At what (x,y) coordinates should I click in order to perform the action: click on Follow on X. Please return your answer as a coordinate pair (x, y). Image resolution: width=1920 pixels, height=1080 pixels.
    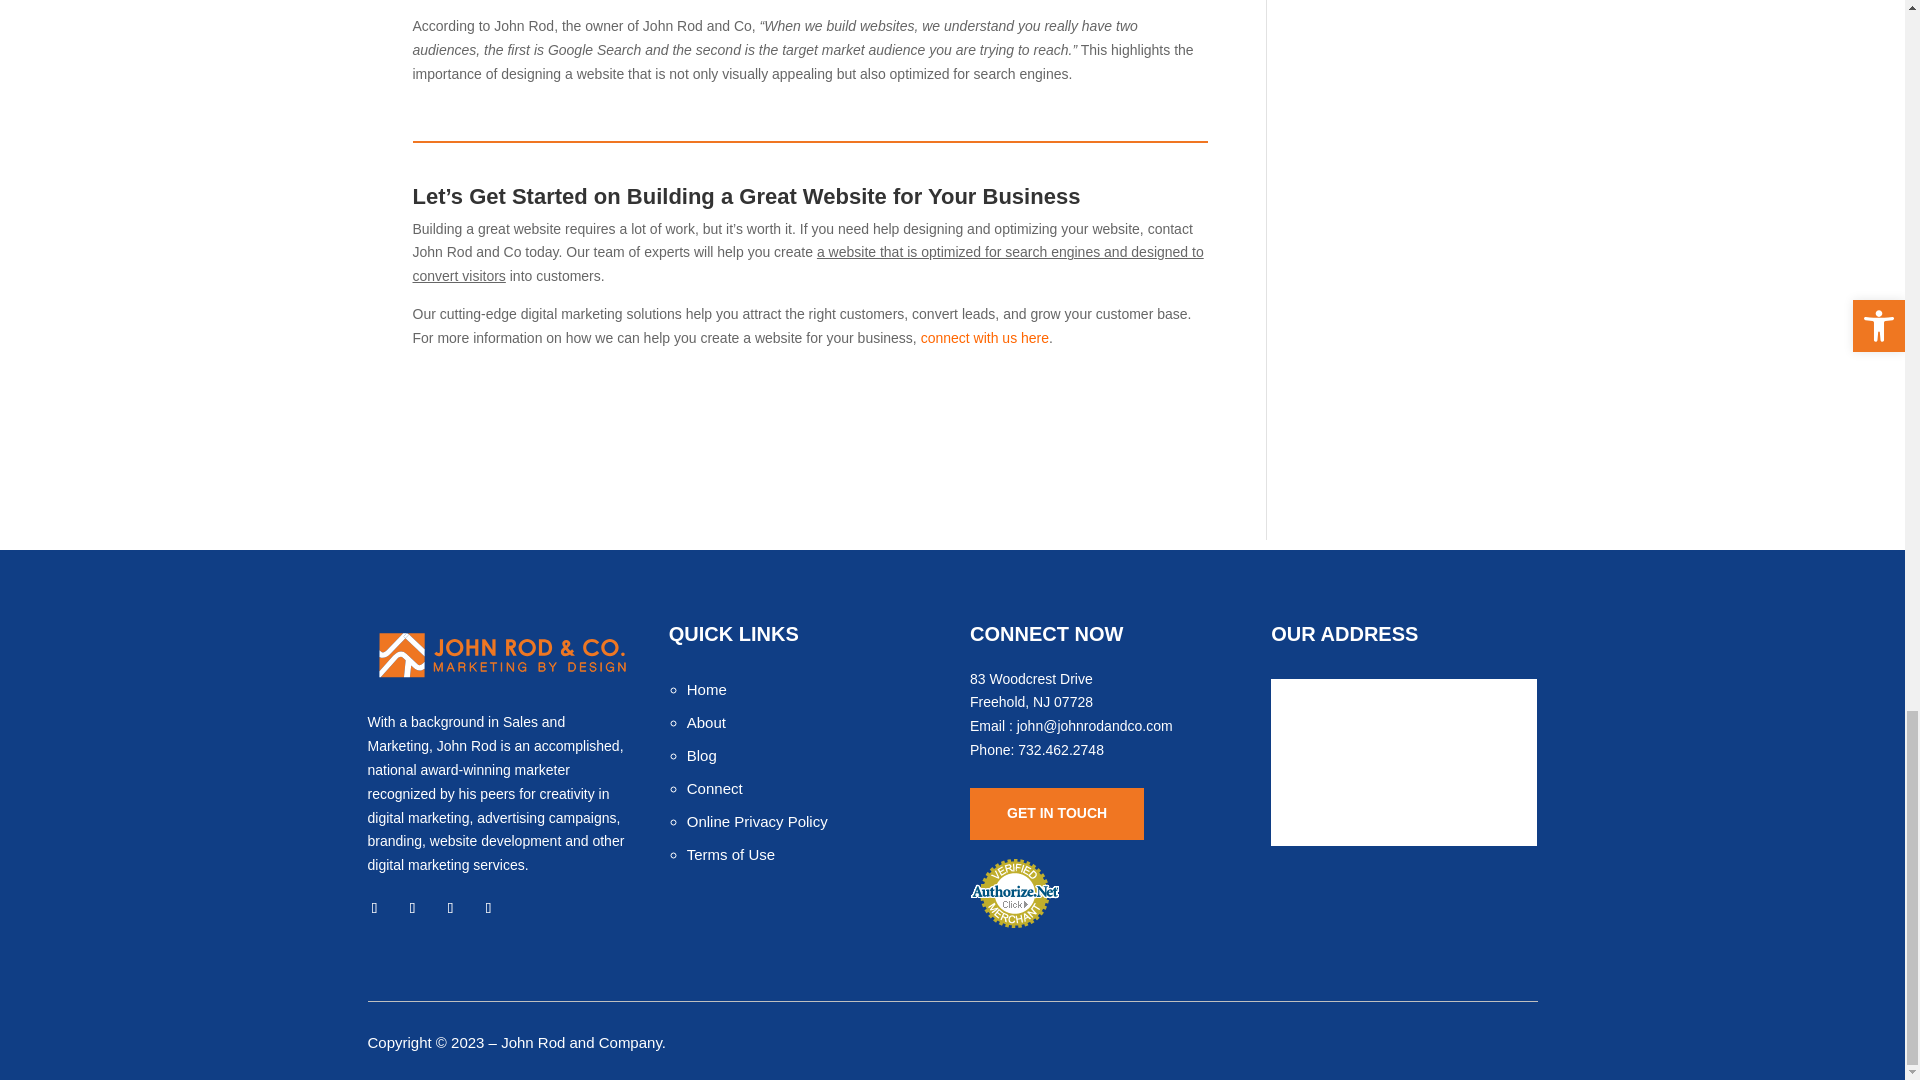
    Looking at the image, I should click on (412, 908).